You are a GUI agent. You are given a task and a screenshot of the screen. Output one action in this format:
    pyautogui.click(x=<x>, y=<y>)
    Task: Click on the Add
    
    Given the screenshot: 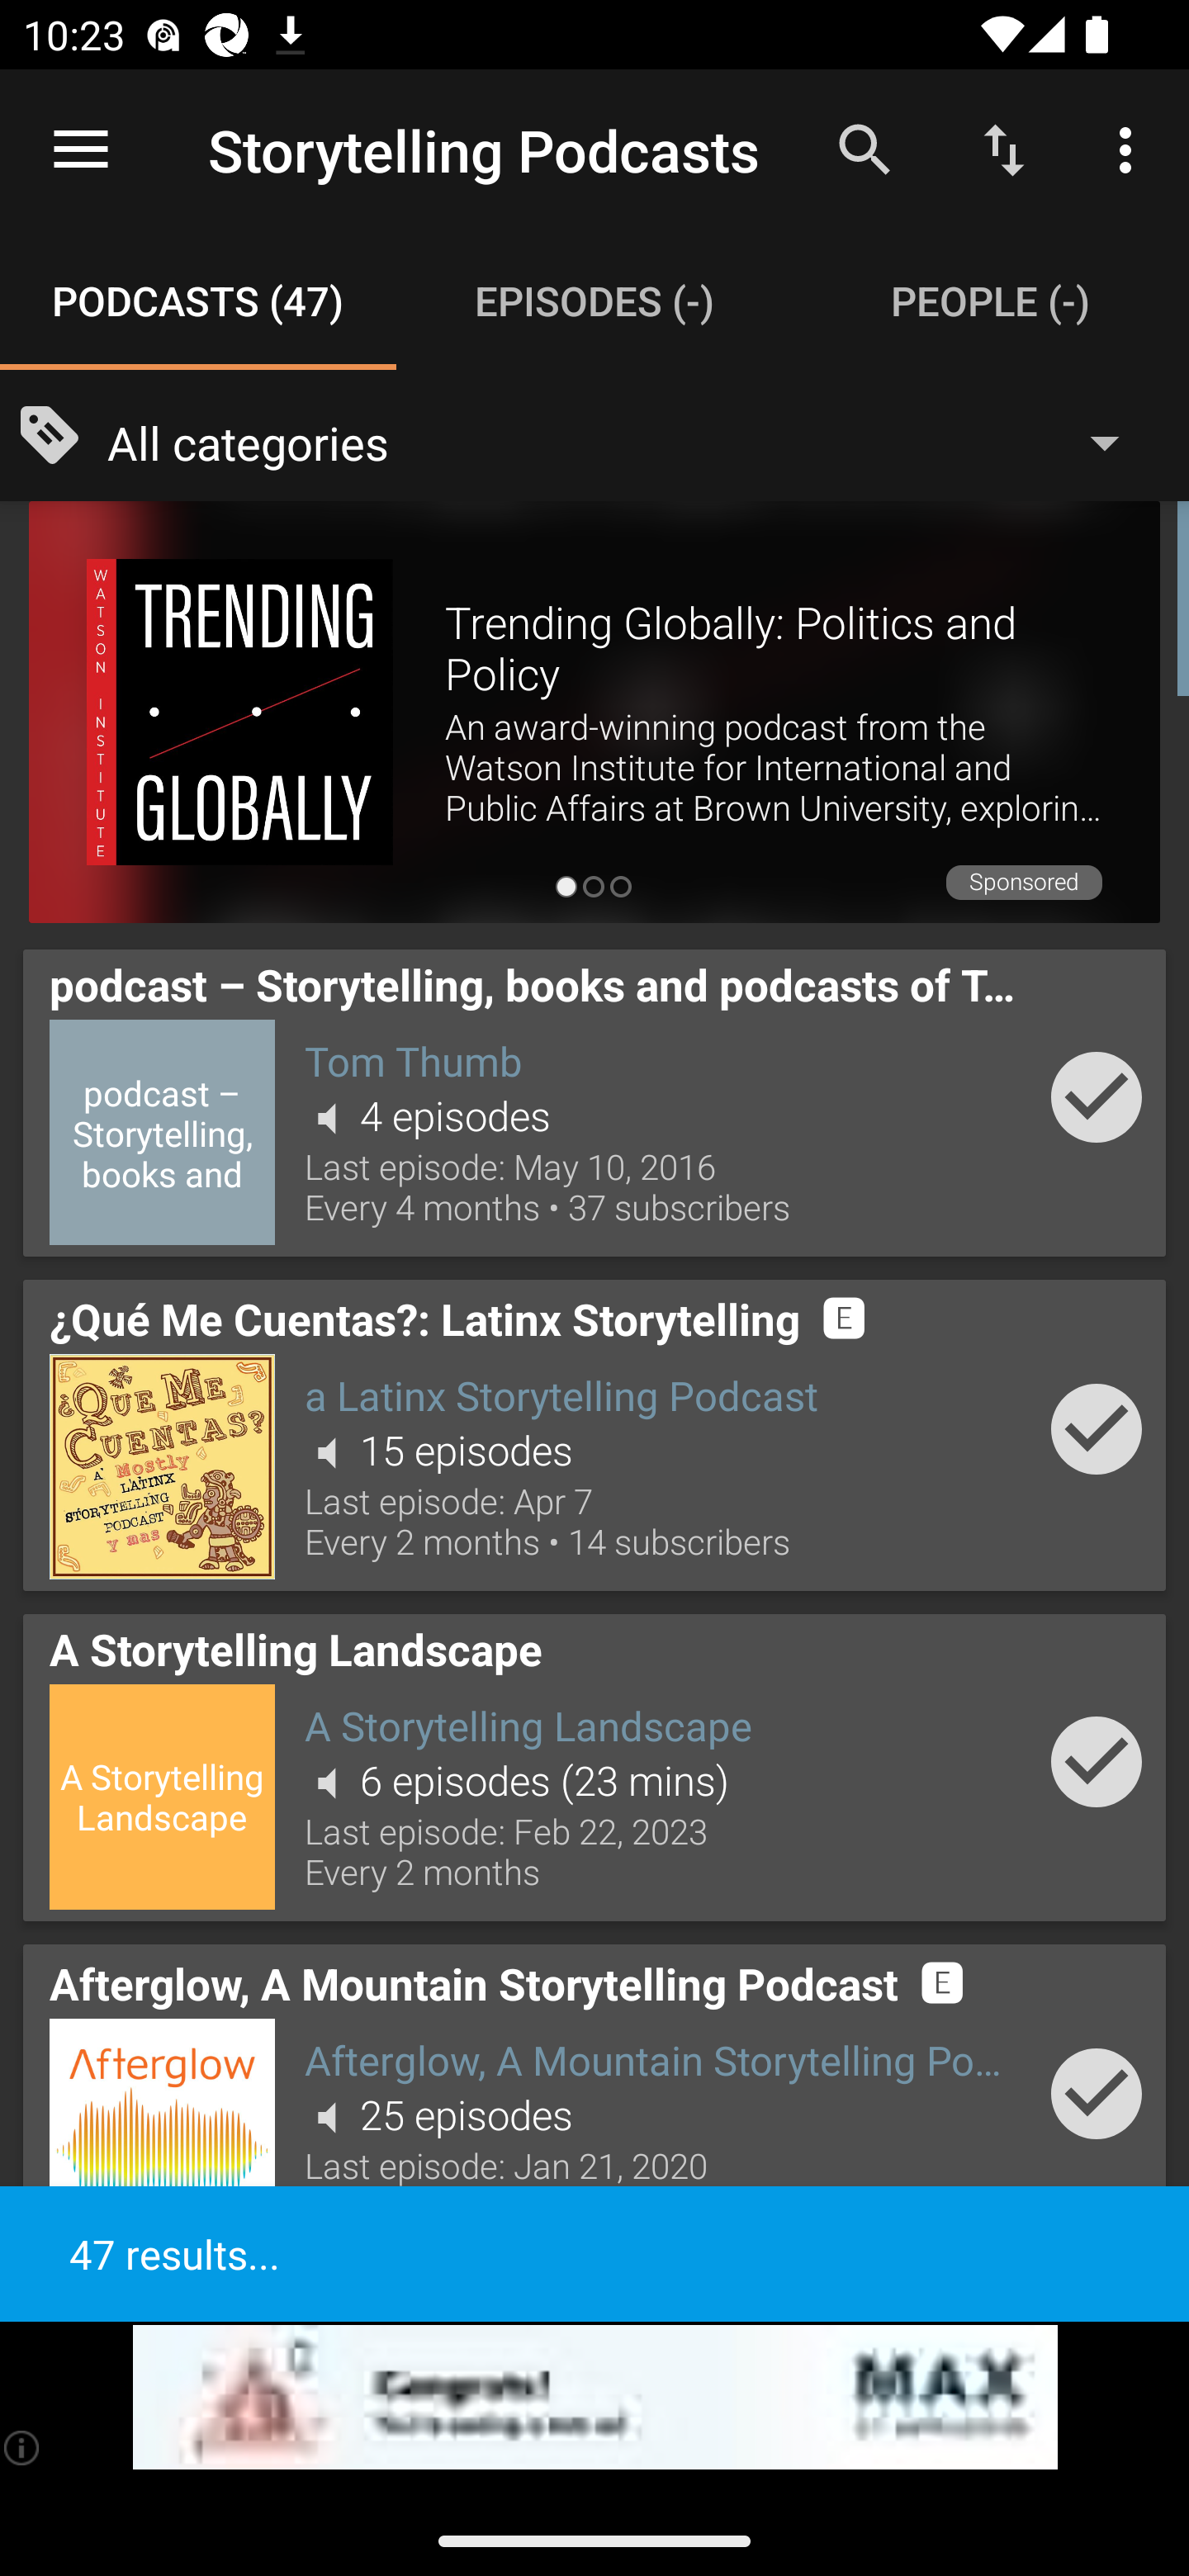 What is the action you would take?
    pyautogui.click(x=1097, y=2094)
    